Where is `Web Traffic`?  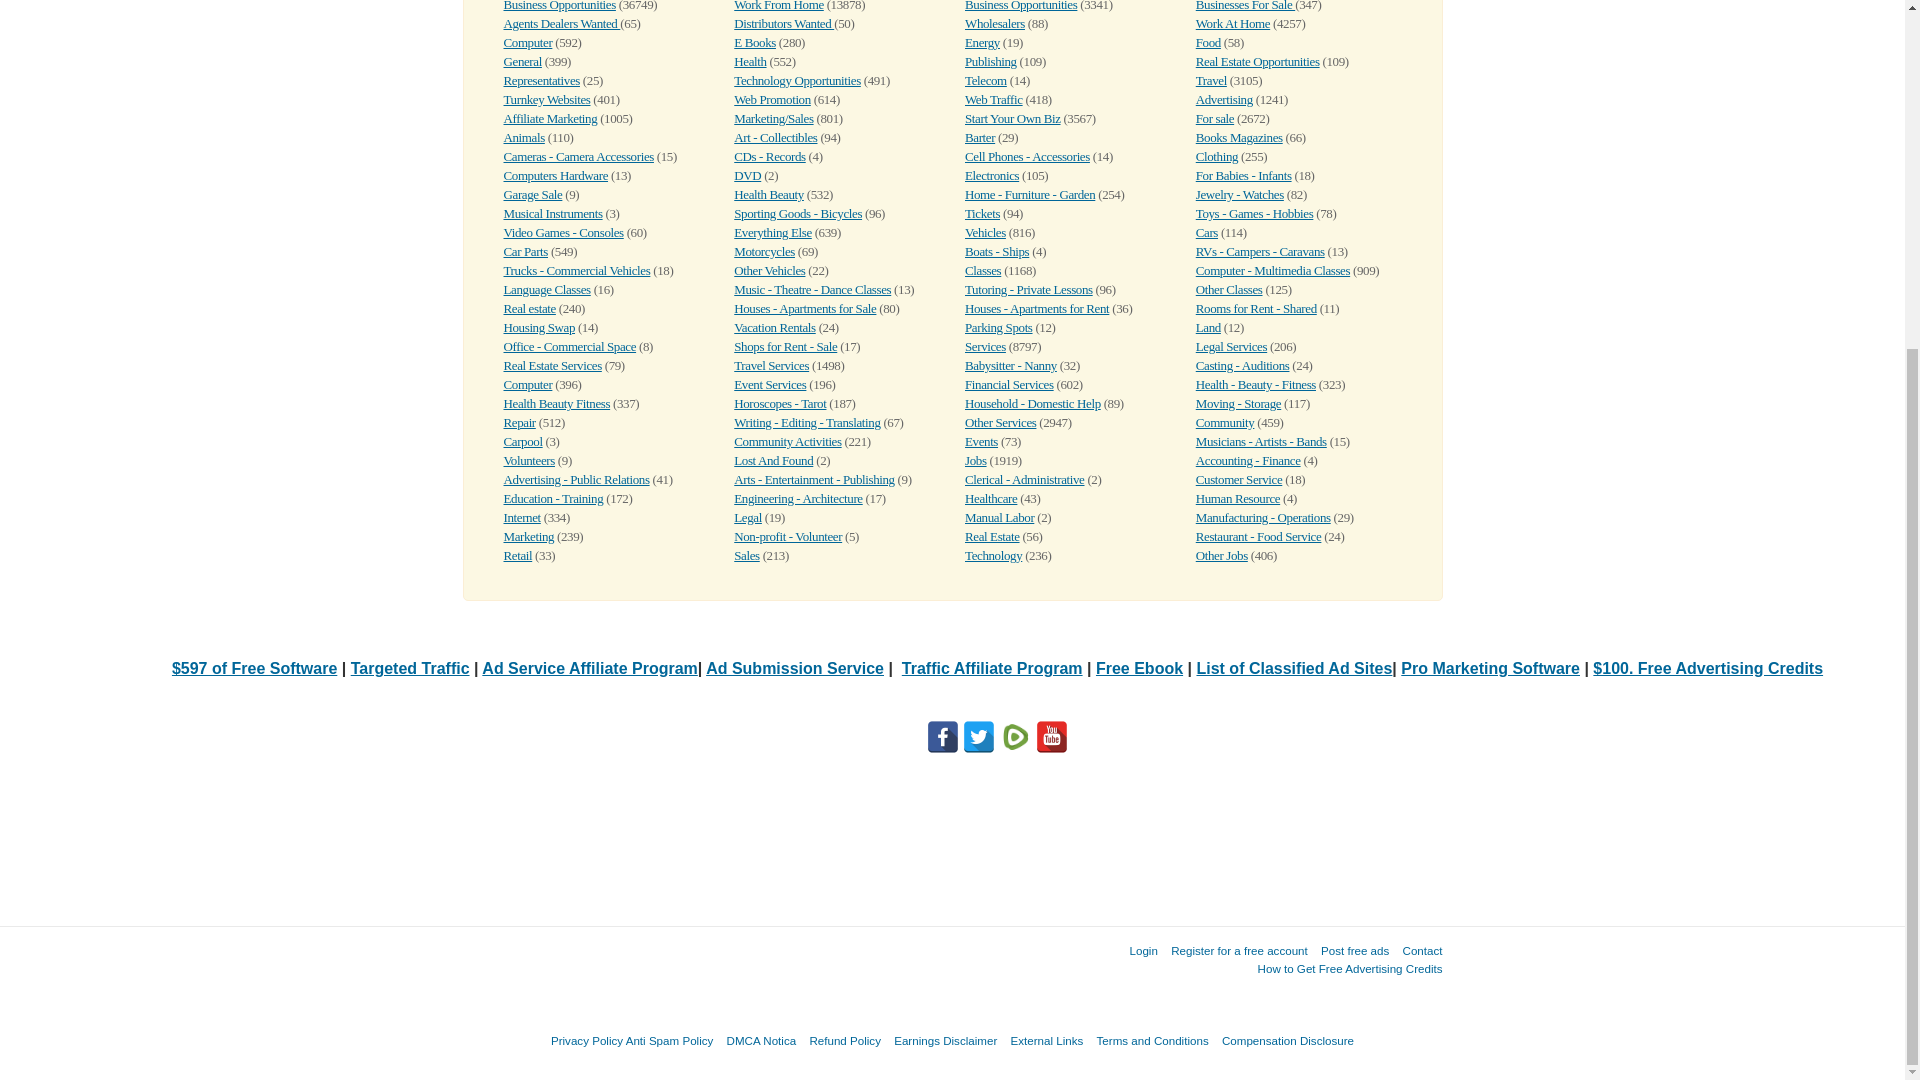 Web Traffic is located at coordinates (994, 98).